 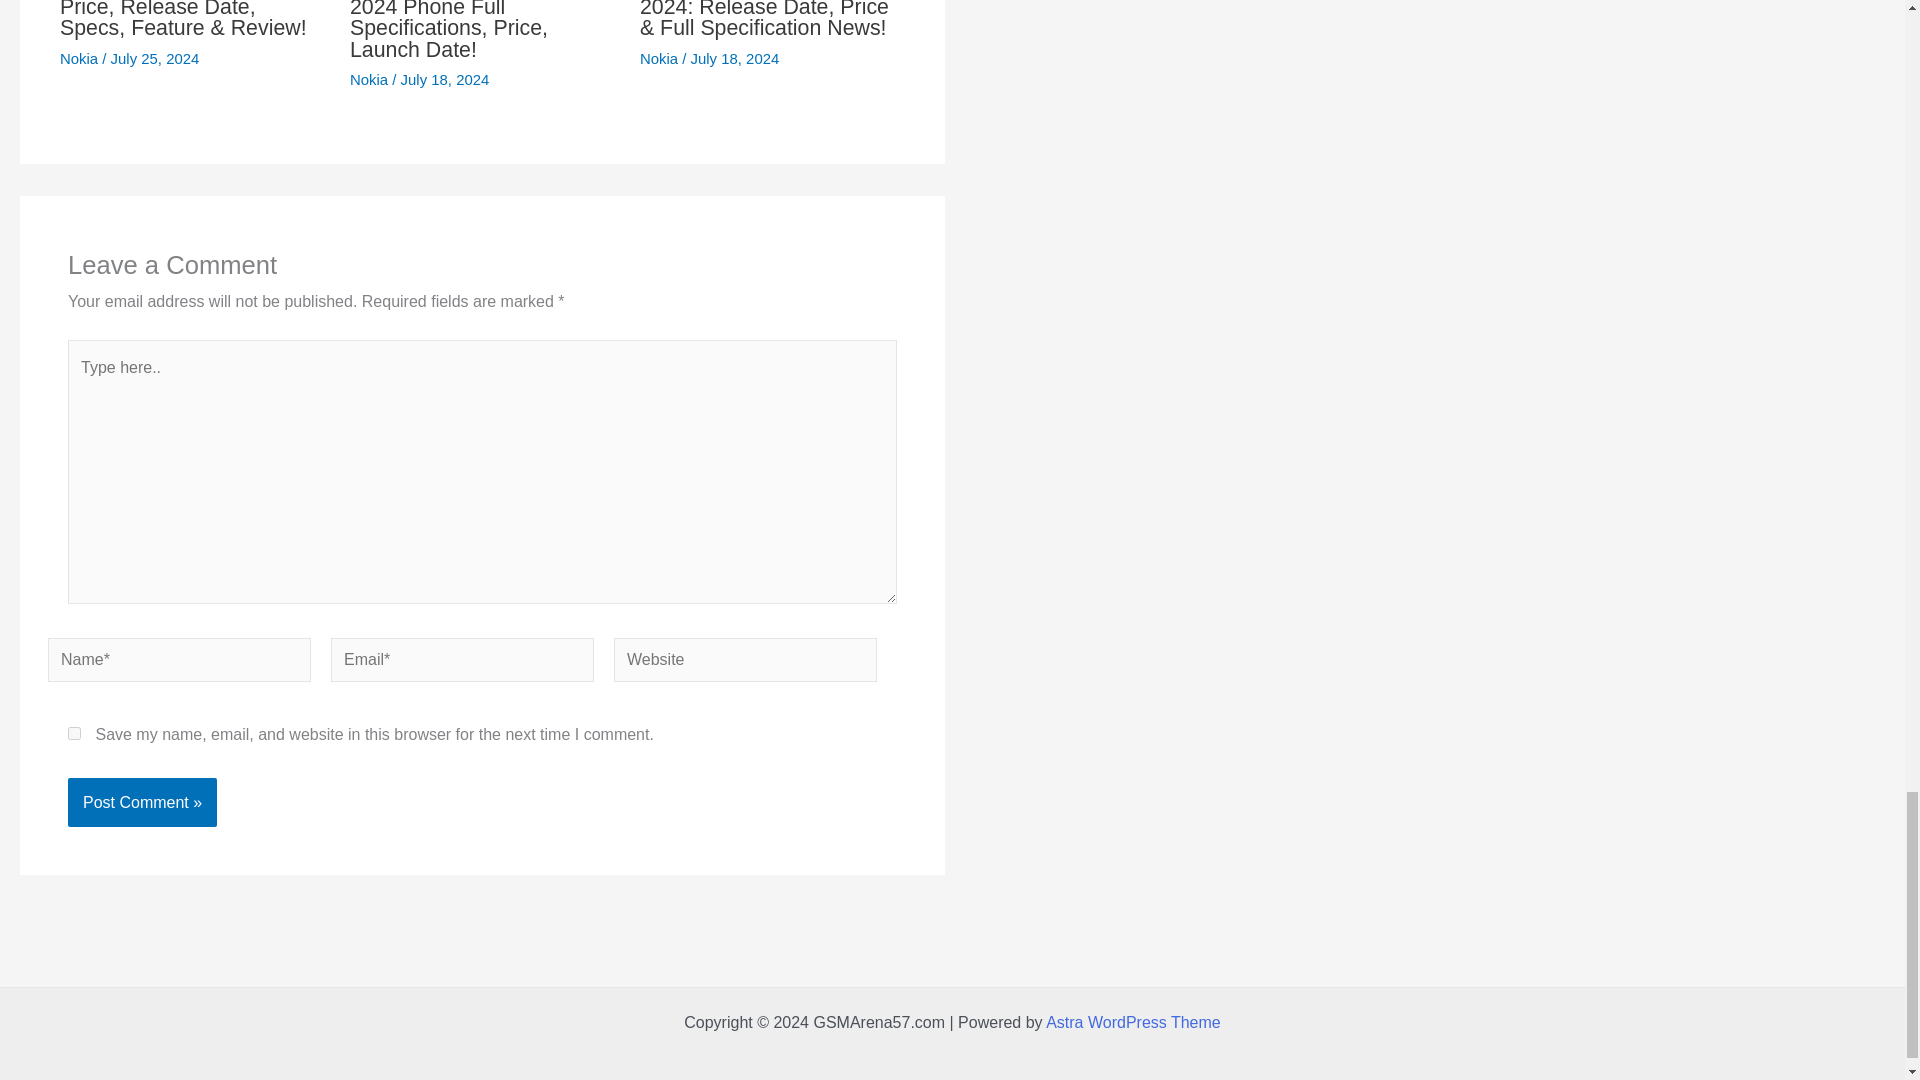 I want to click on yes, so click(x=74, y=732).